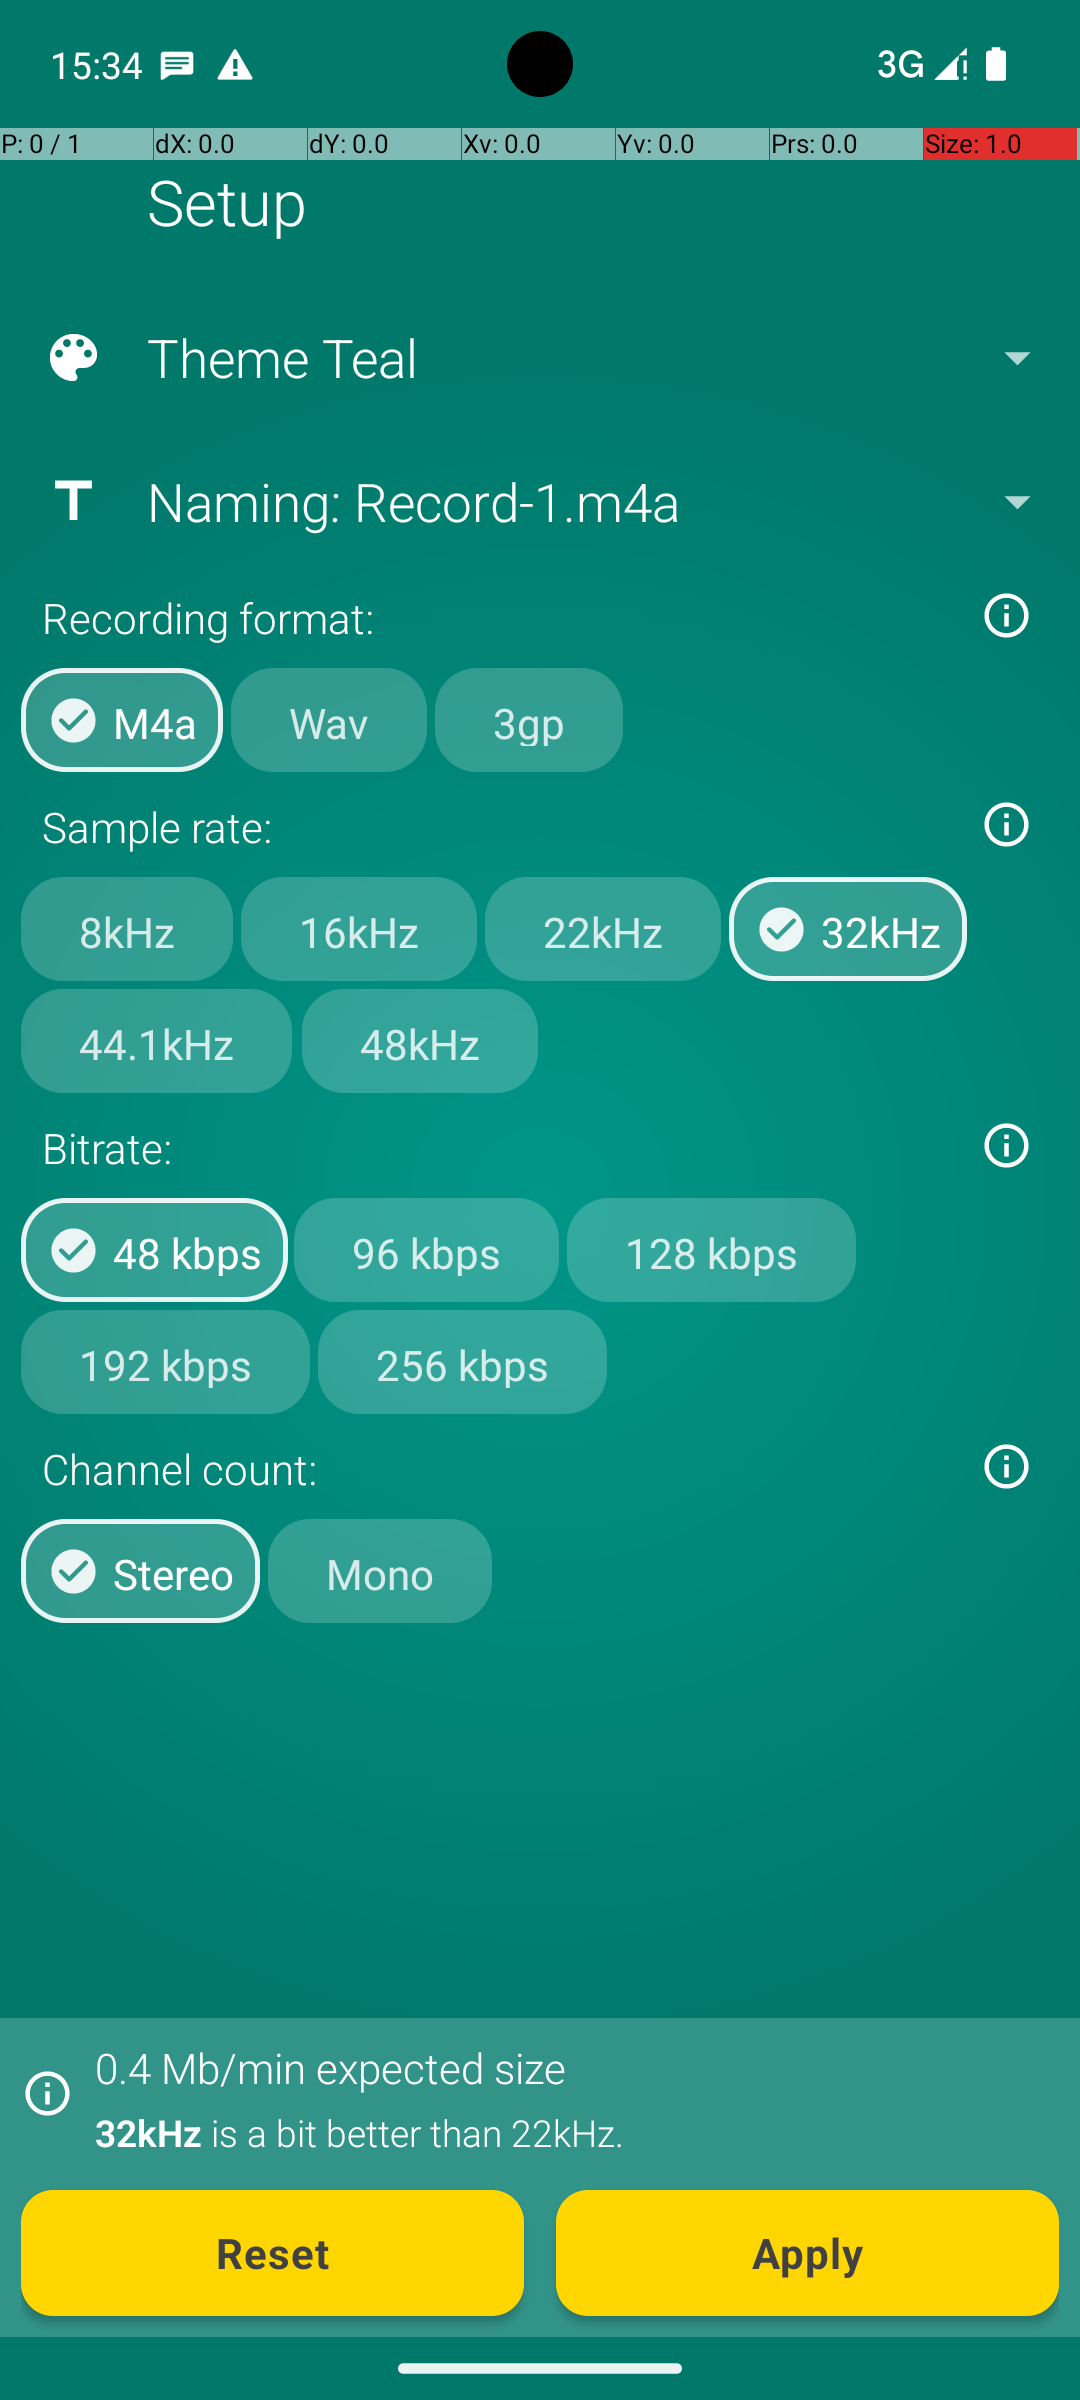  What do you see at coordinates (918, 64) in the screenshot?
I see `Phone three bars.` at bounding box center [918, 64].